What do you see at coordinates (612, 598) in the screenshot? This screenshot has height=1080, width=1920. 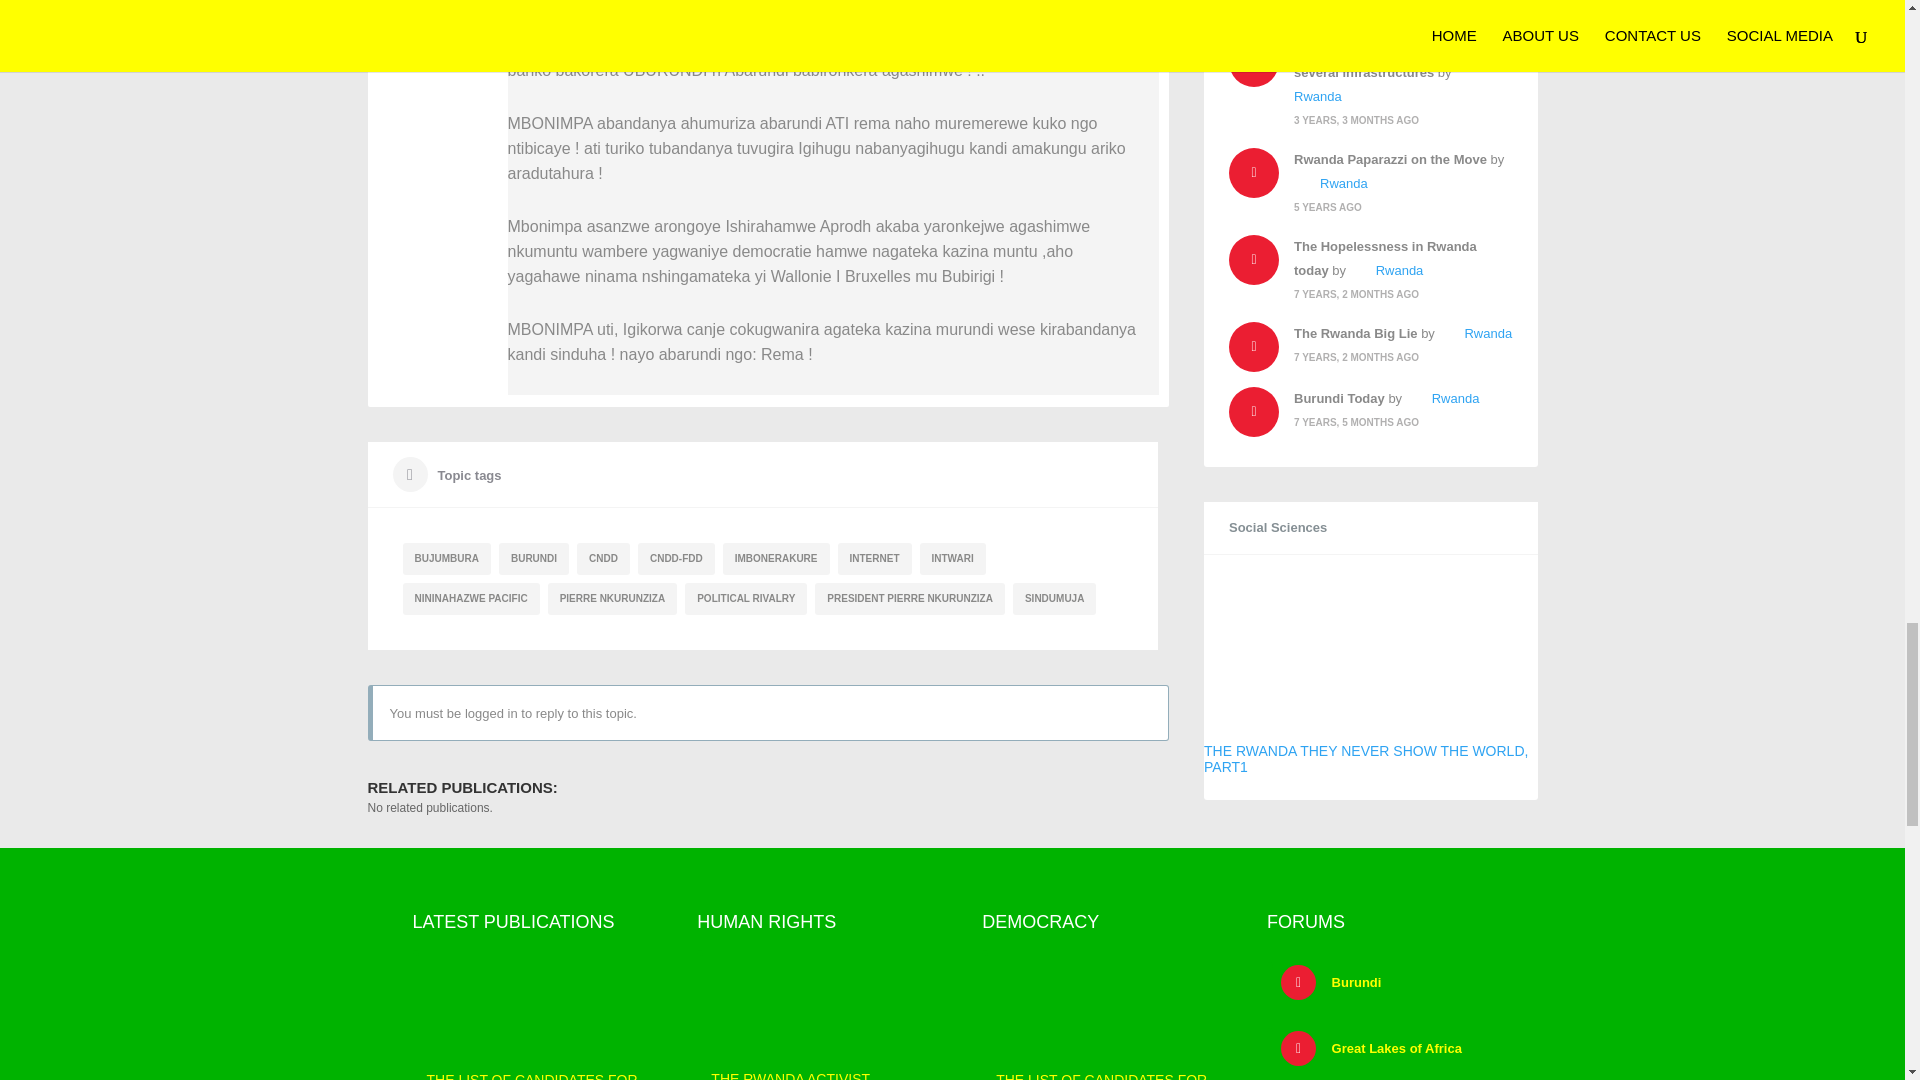 I see `PIERRE NKURUNZIZA` at bounding box center [612, 598].